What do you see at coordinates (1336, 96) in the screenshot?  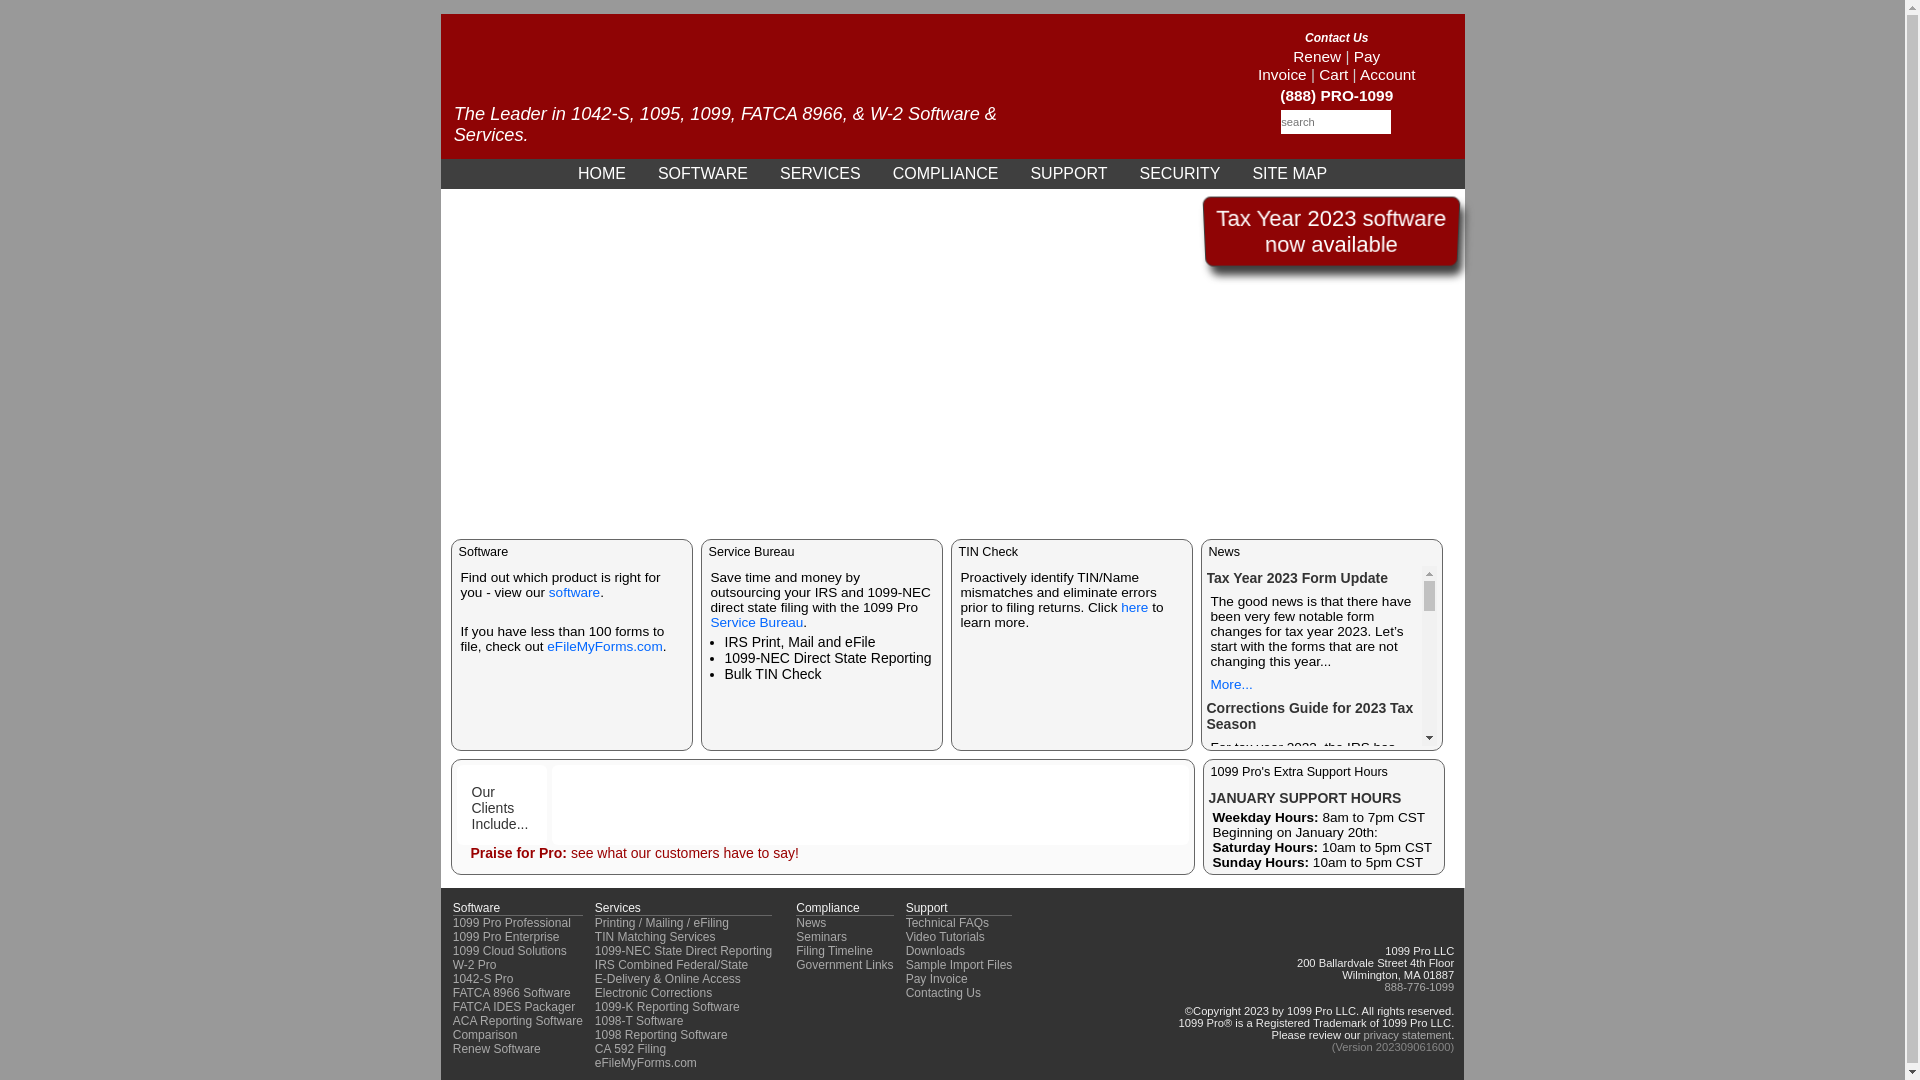 I see `(888) PRO-1099` at bounding box center [1336, 96].